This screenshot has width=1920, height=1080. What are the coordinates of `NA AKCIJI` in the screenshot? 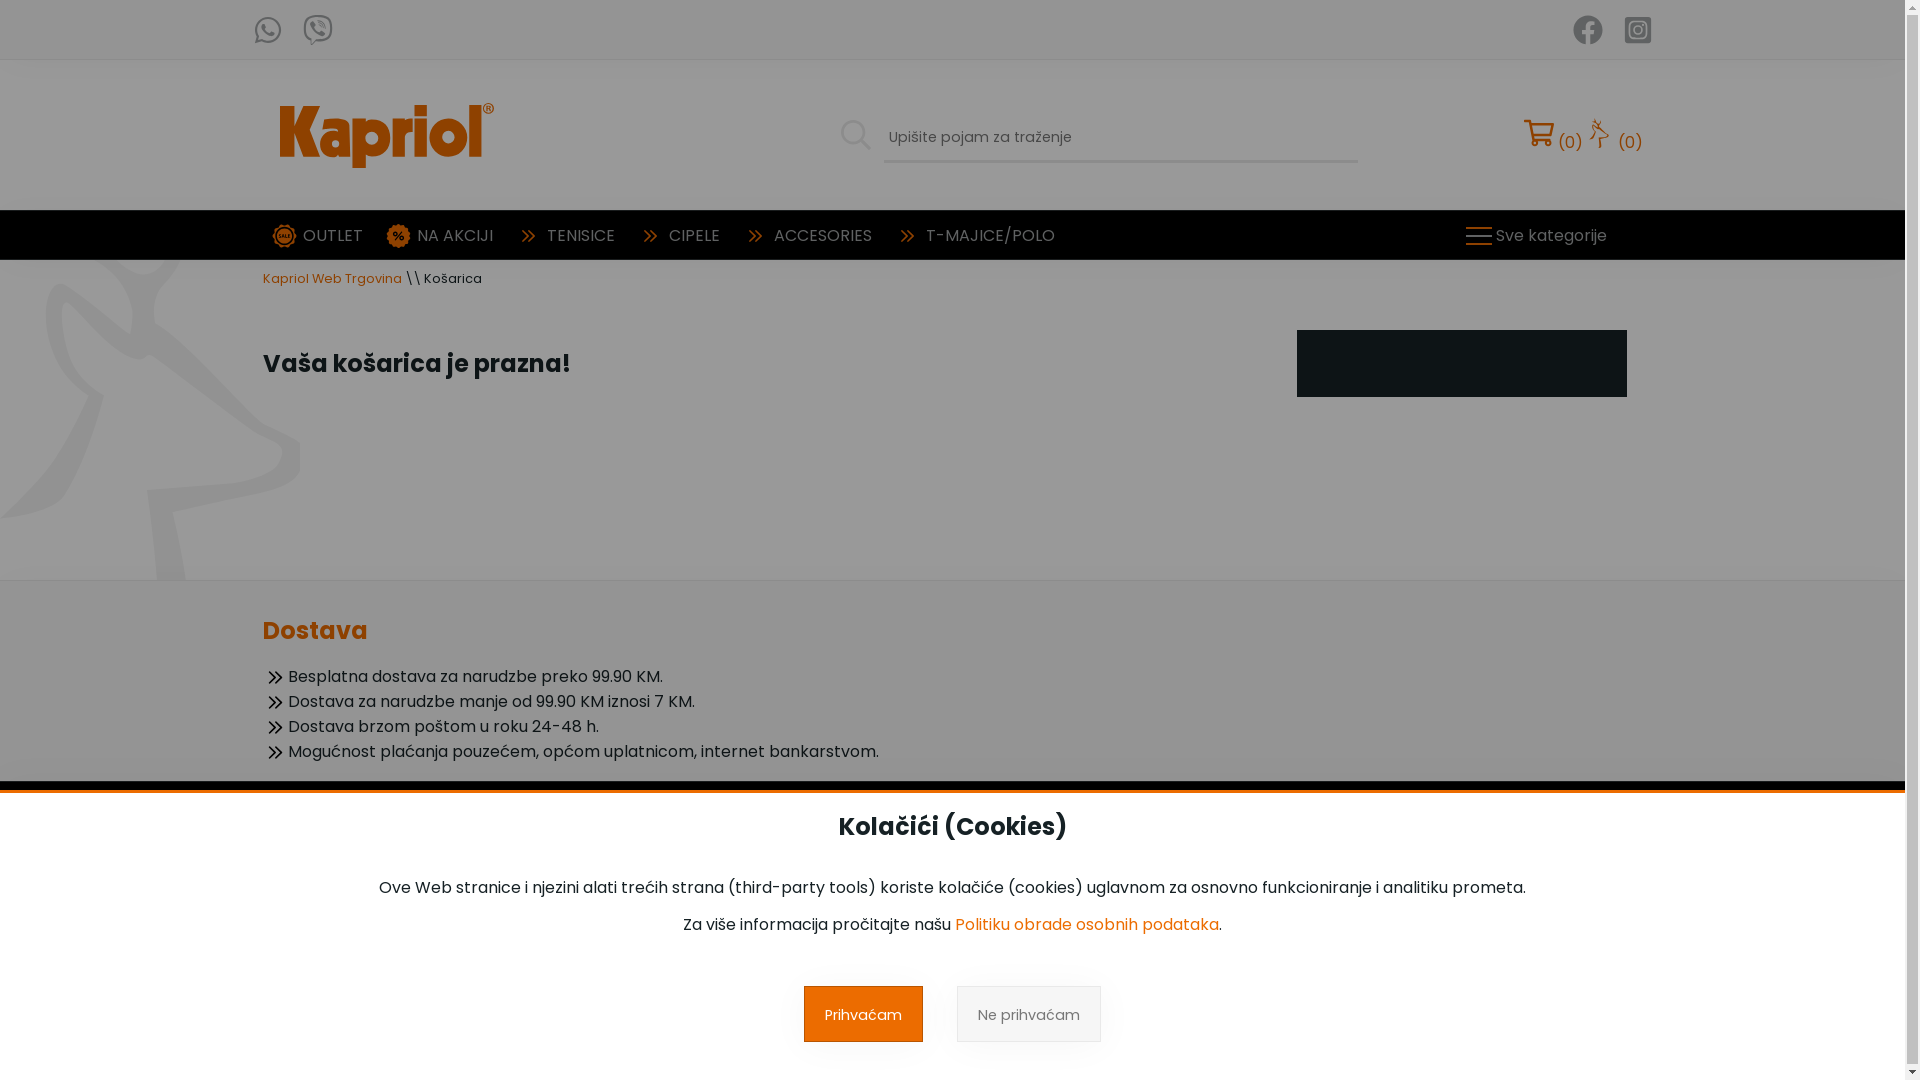 It's located at (454, 236).